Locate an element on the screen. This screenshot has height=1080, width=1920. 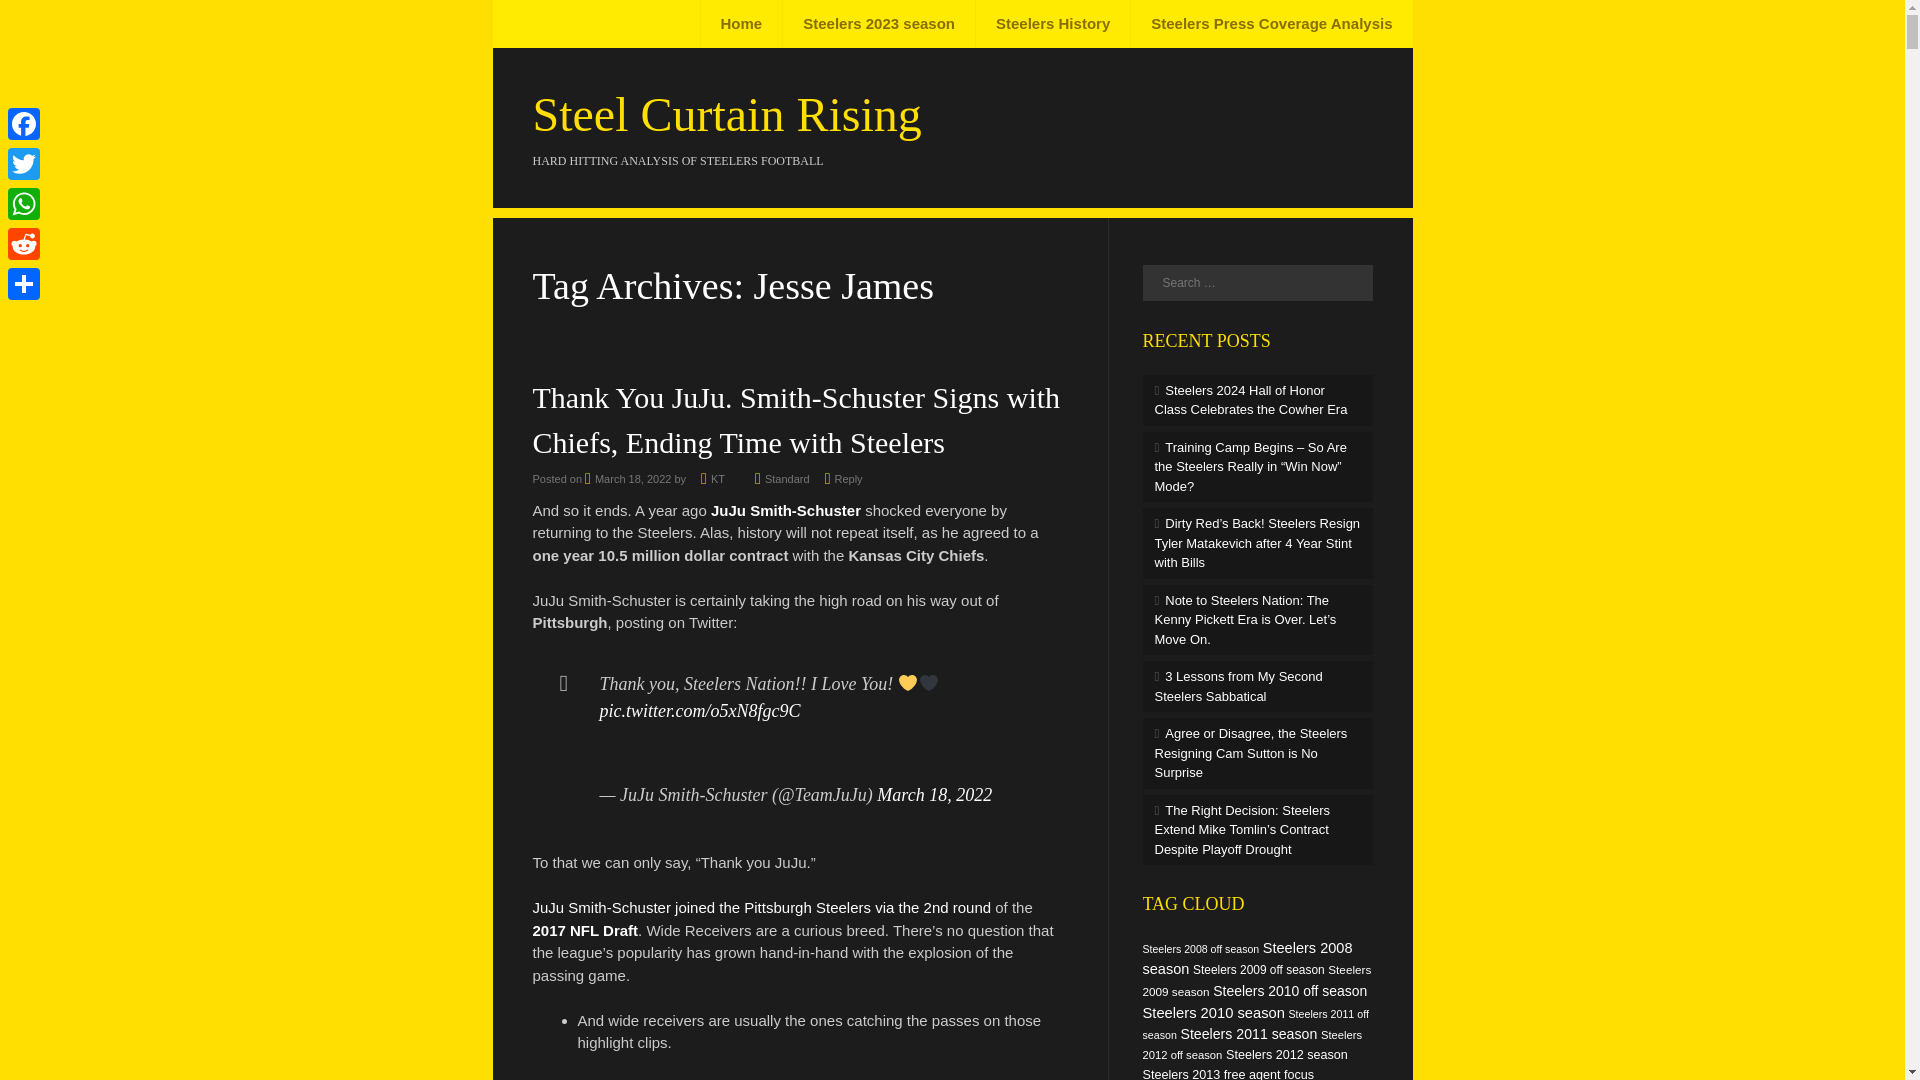
View all posts by KT is located at coordinates (718, 478).